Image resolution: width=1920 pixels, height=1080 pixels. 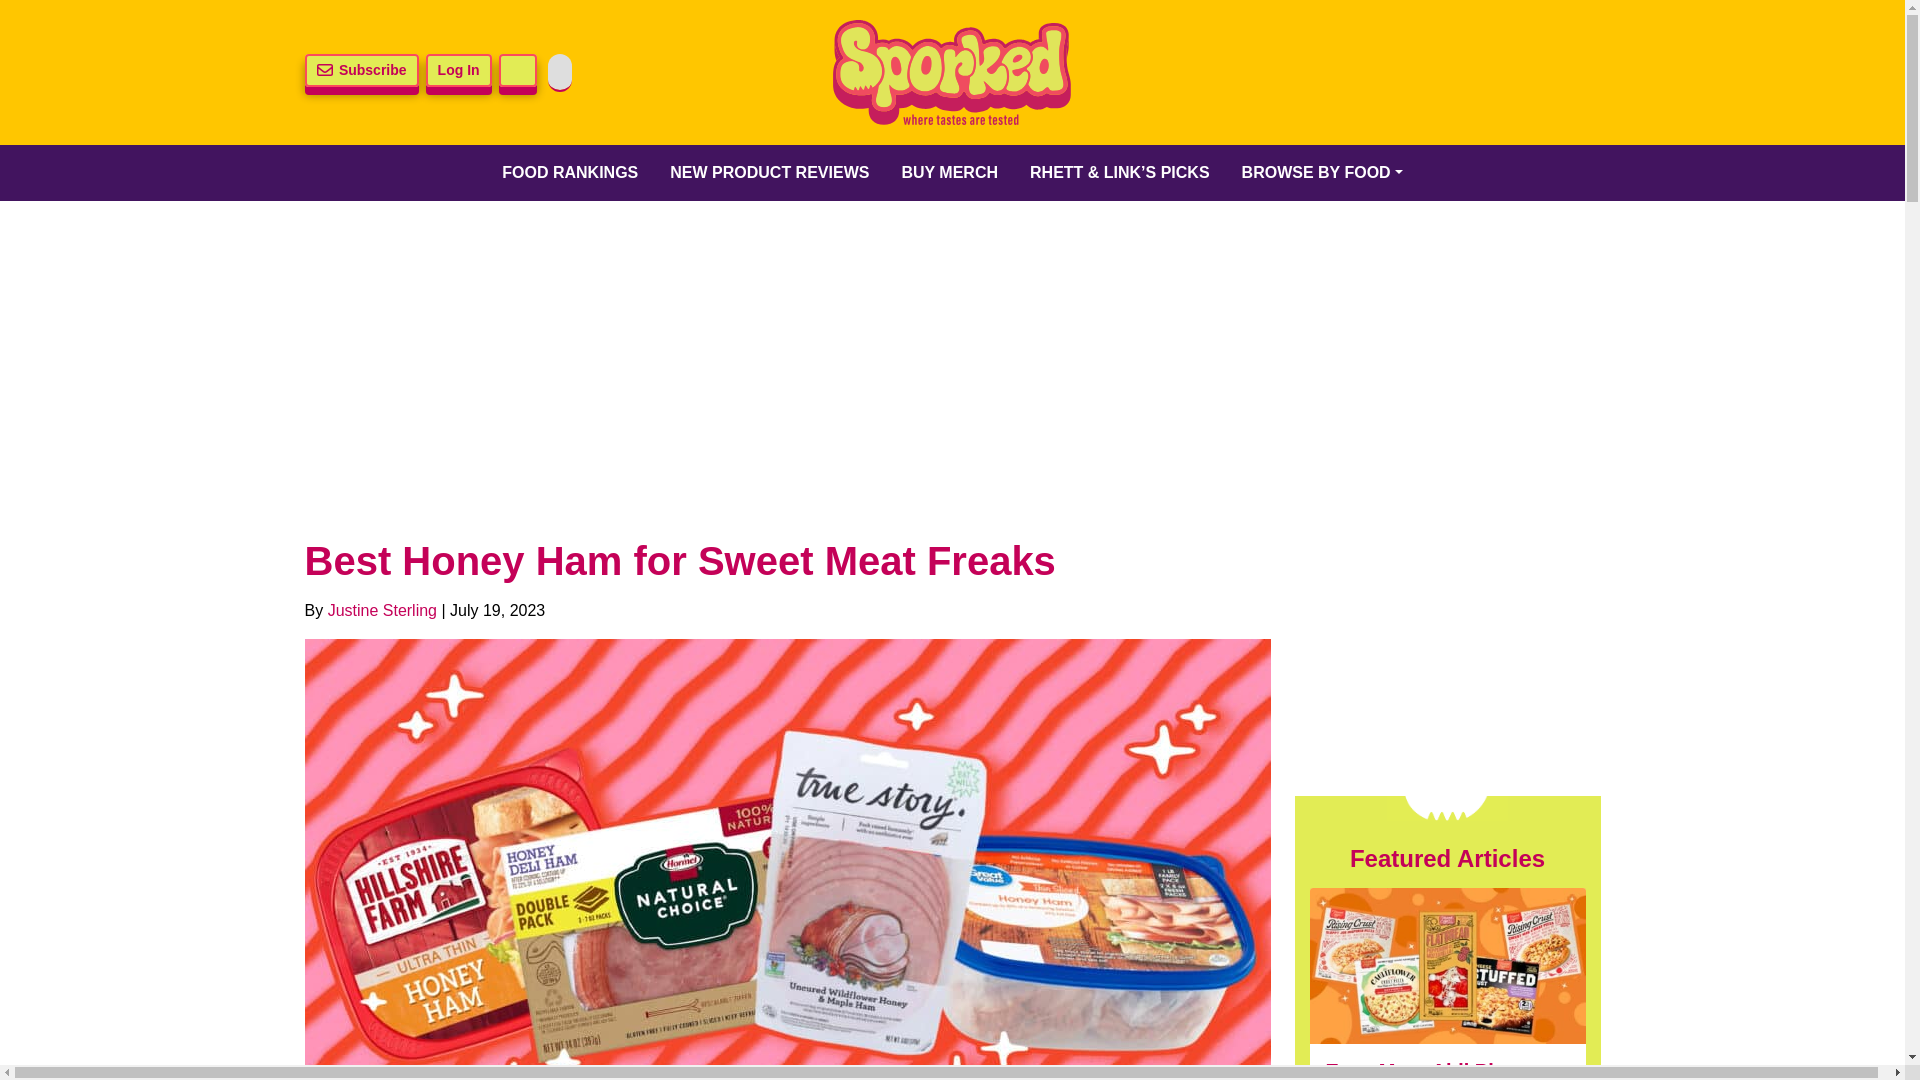 What do you see at coordinates (1469, 72) in the screenshot?
I see `Tiktok, opens in new tab` at bounding box center [1469, 72].